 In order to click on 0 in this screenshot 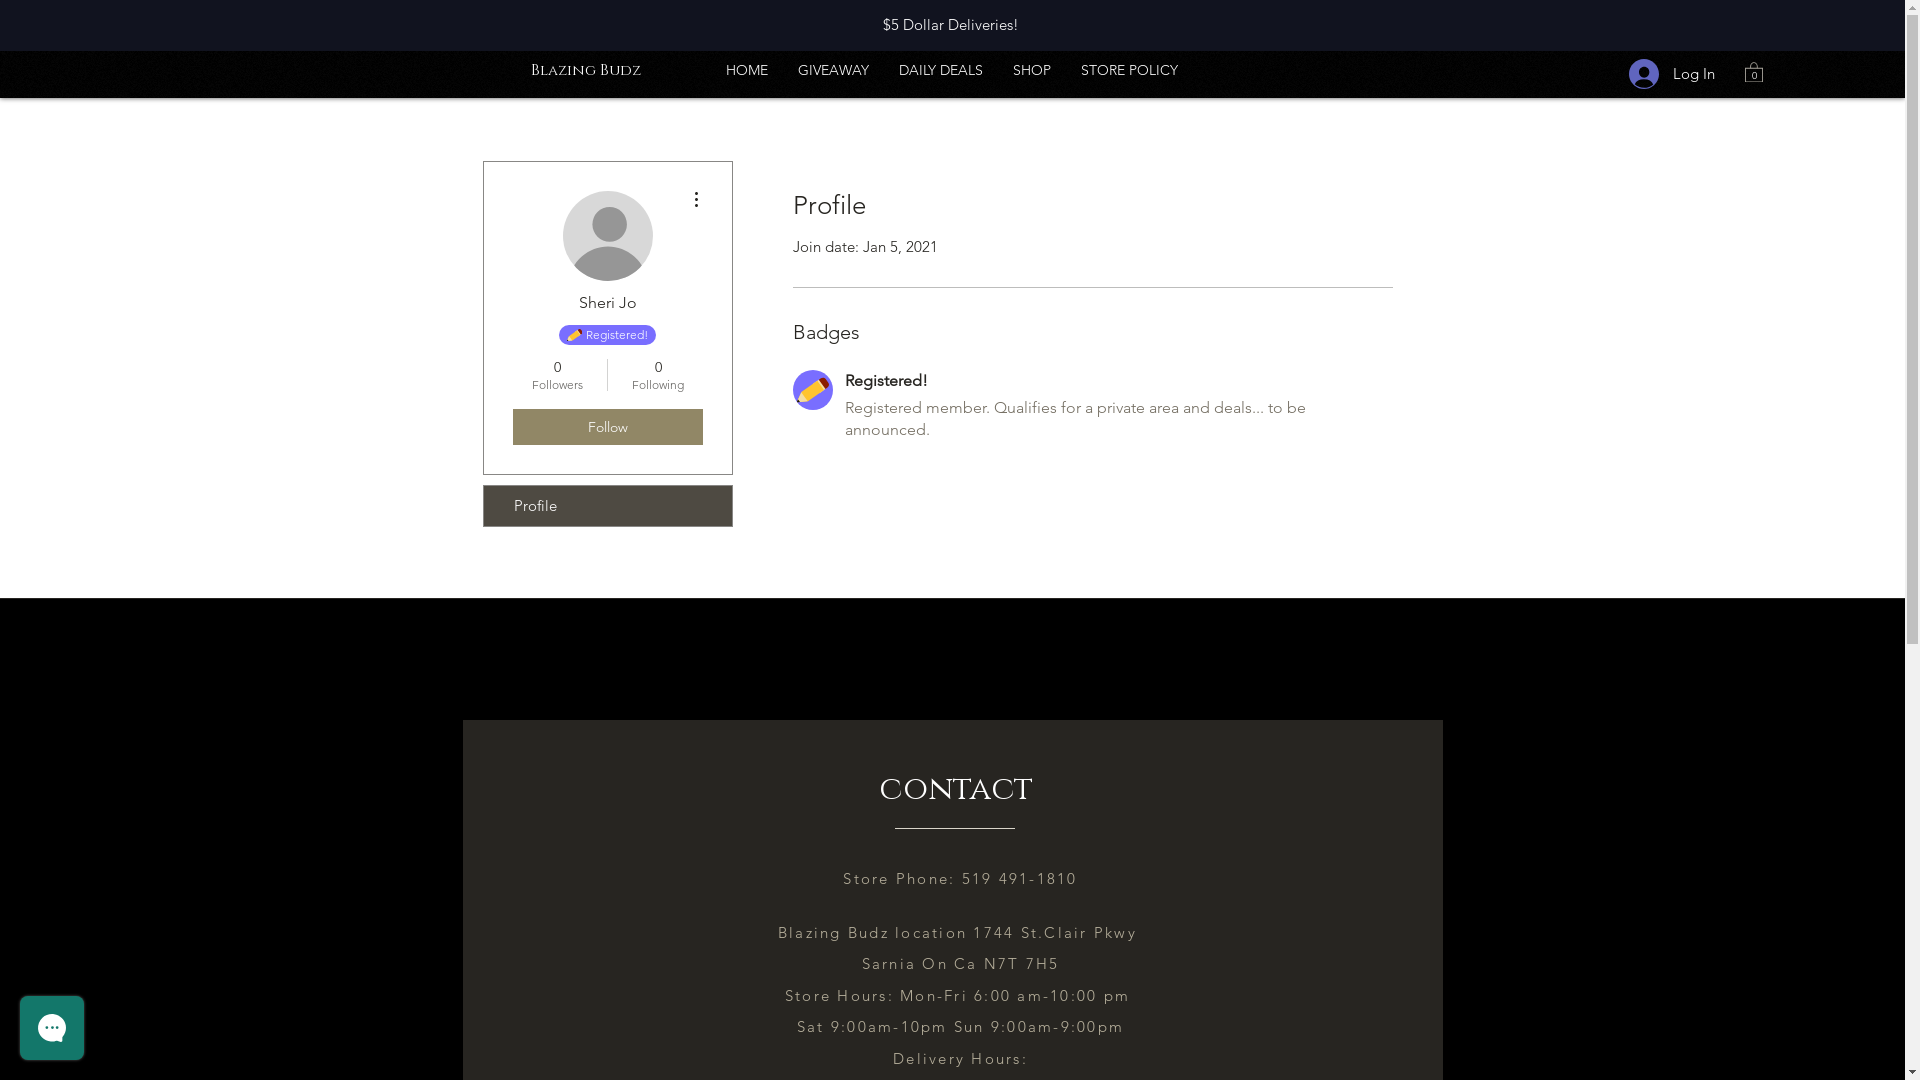, I will do `click(1754, 72)`.